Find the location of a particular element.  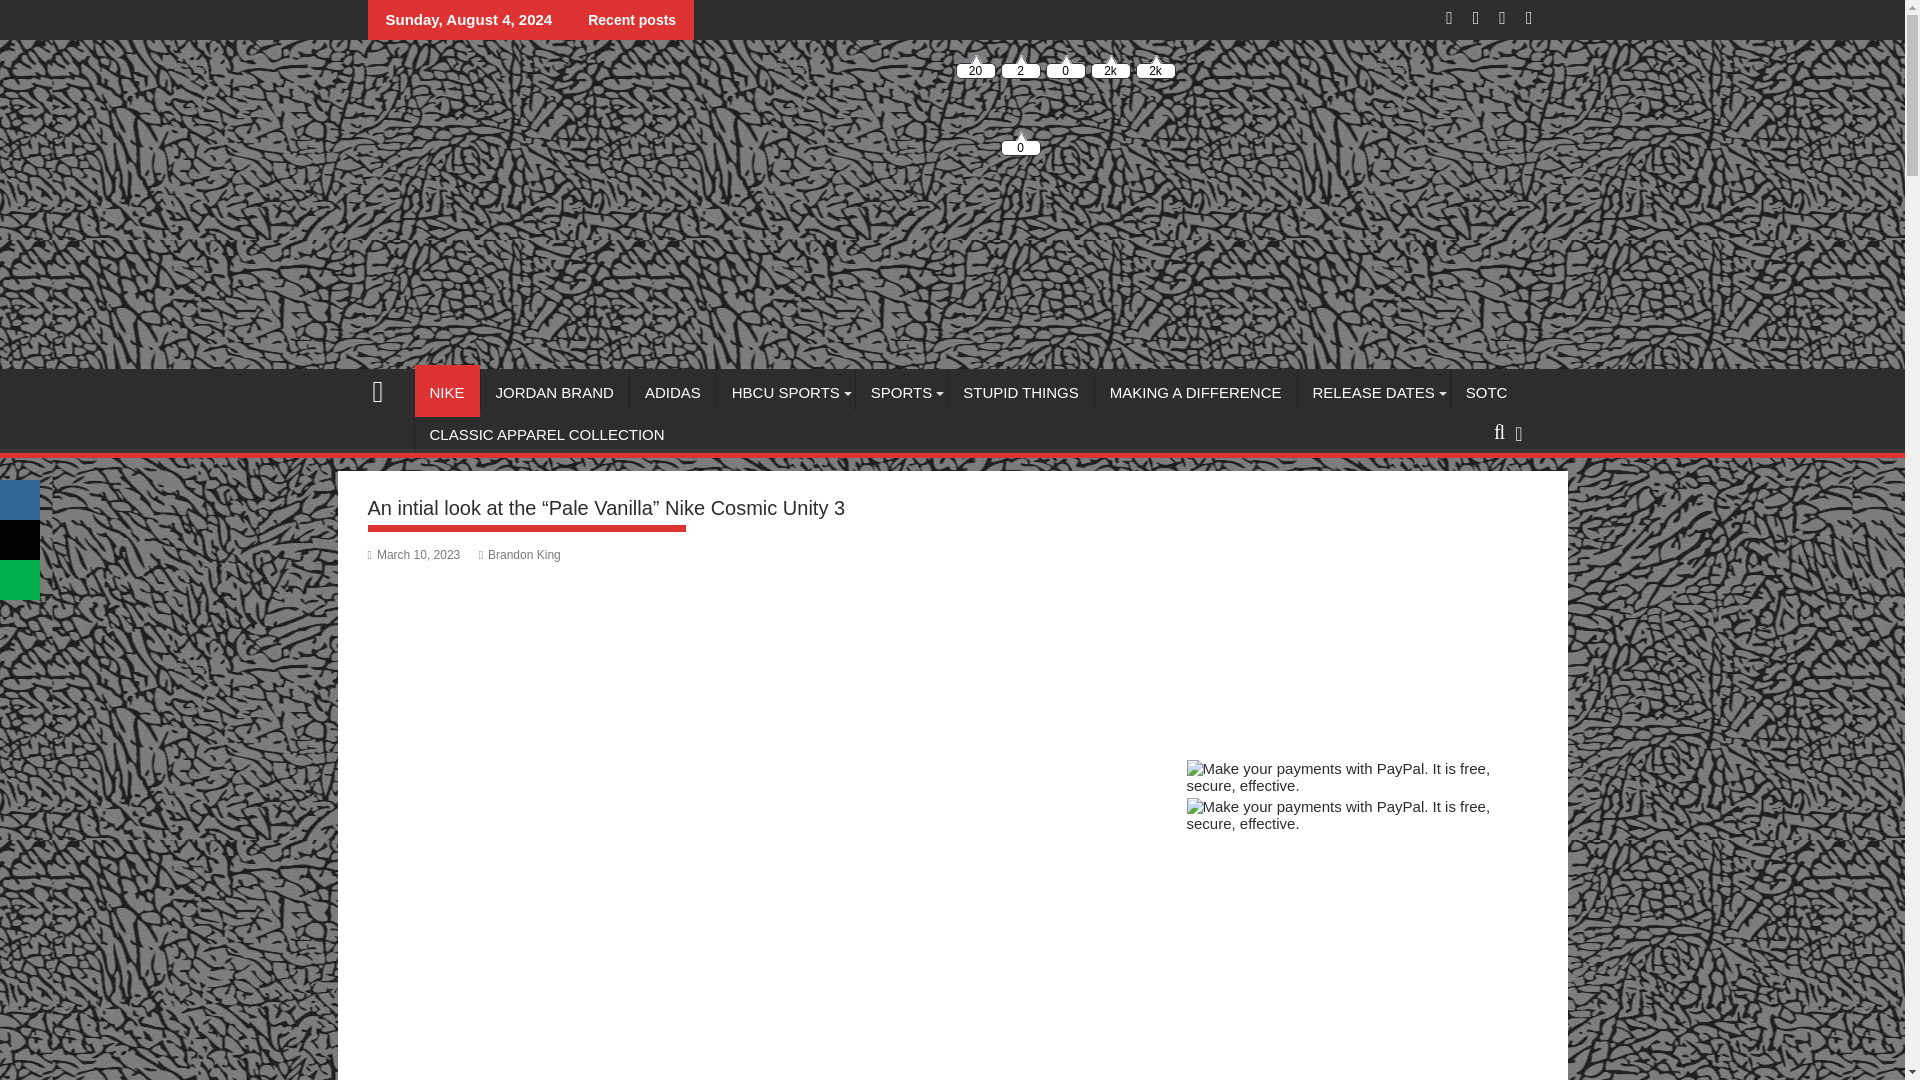

MAKING A DIFFERENCE is located at coordinates (1196, 392).